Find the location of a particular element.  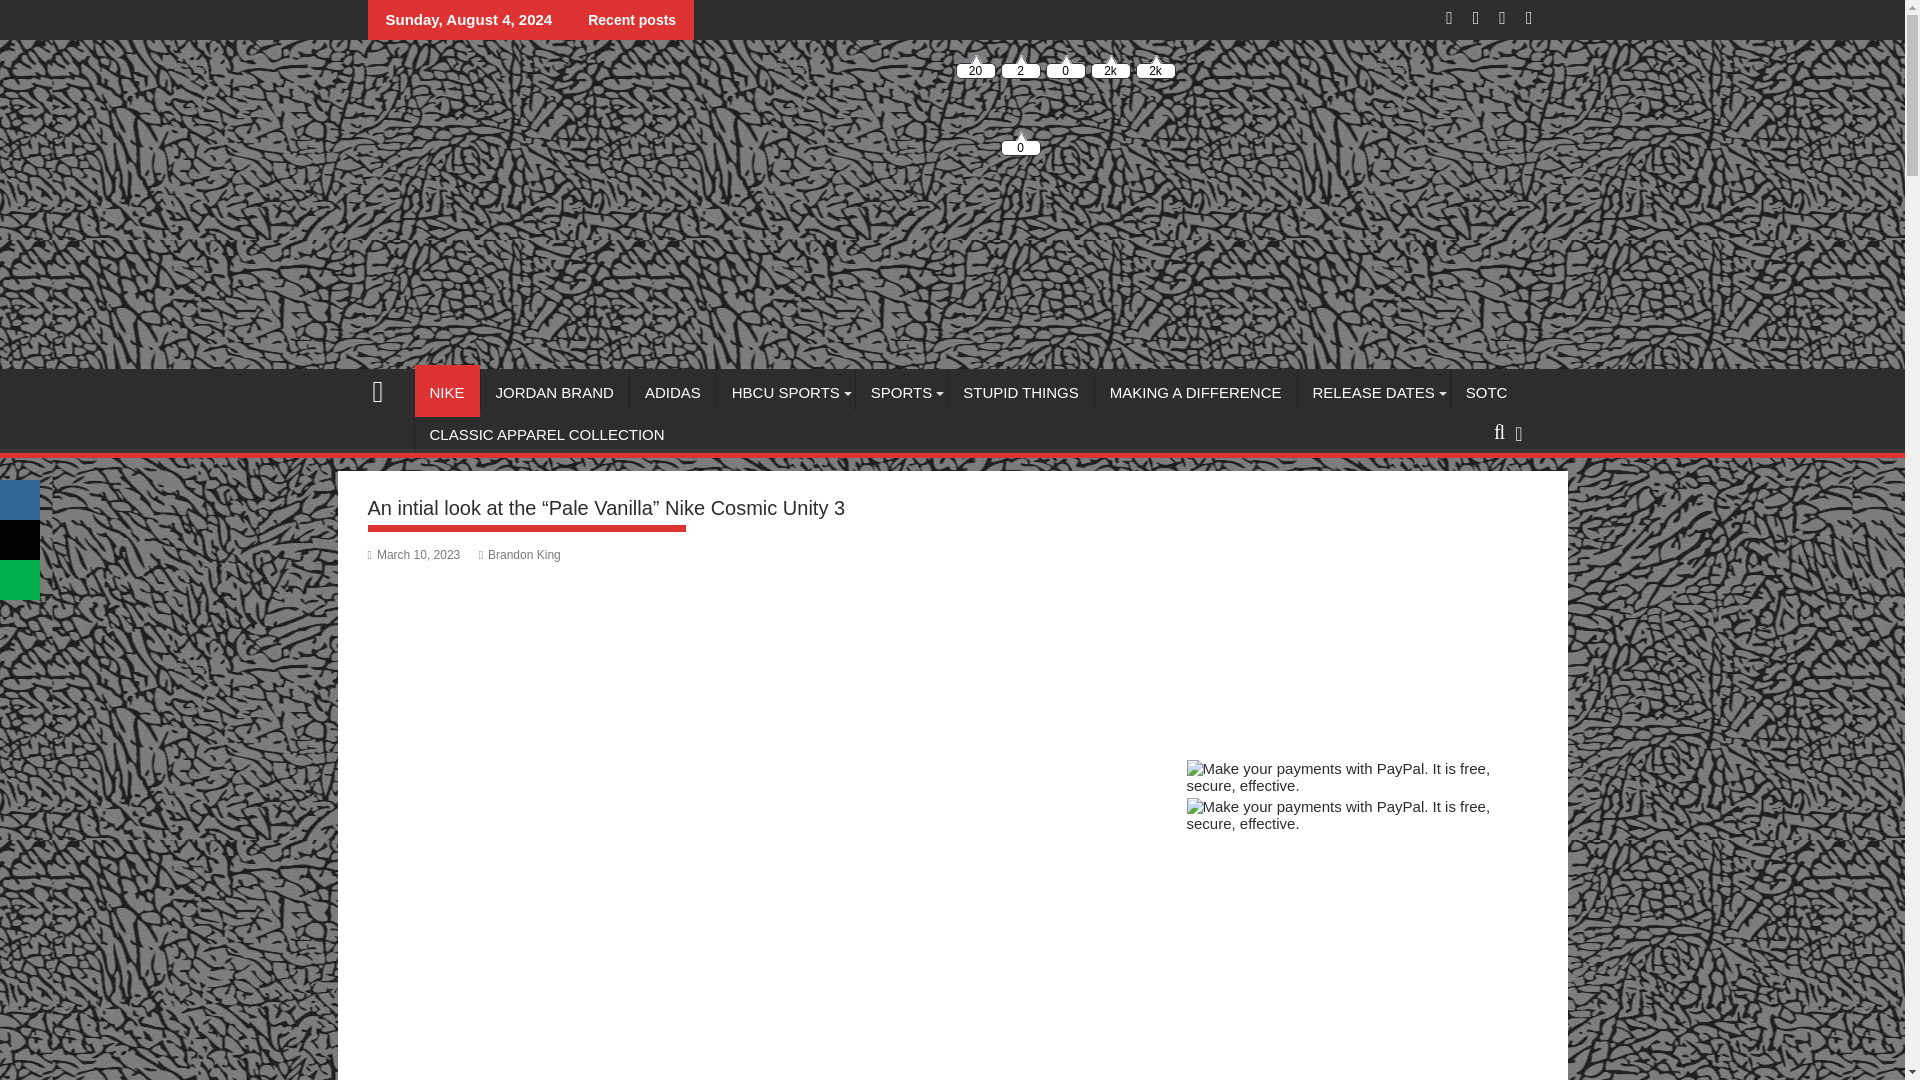

MAKING A DIFFERENCE is located at coordinates (1196, 392).